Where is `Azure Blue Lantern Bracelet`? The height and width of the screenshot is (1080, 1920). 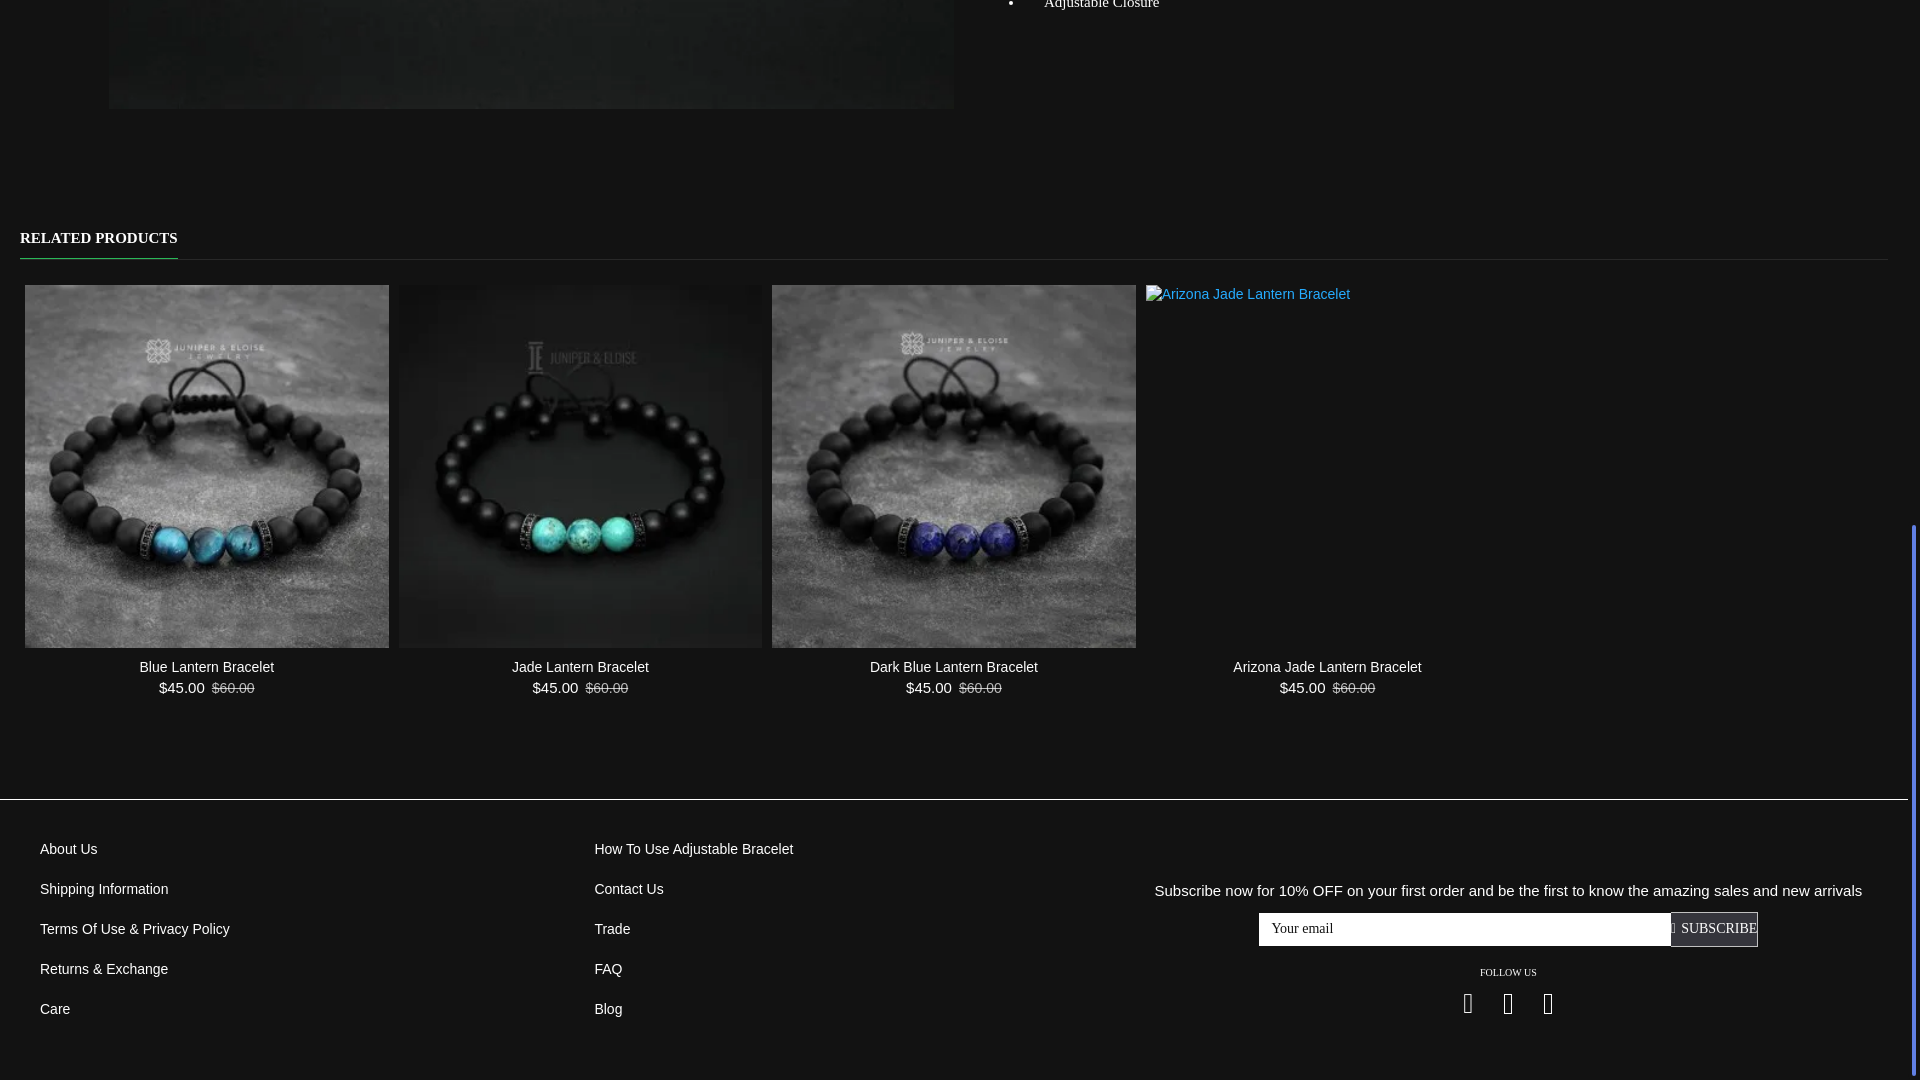
Azure Blue Lantern Bracelet is located at coordinates (532, 54).